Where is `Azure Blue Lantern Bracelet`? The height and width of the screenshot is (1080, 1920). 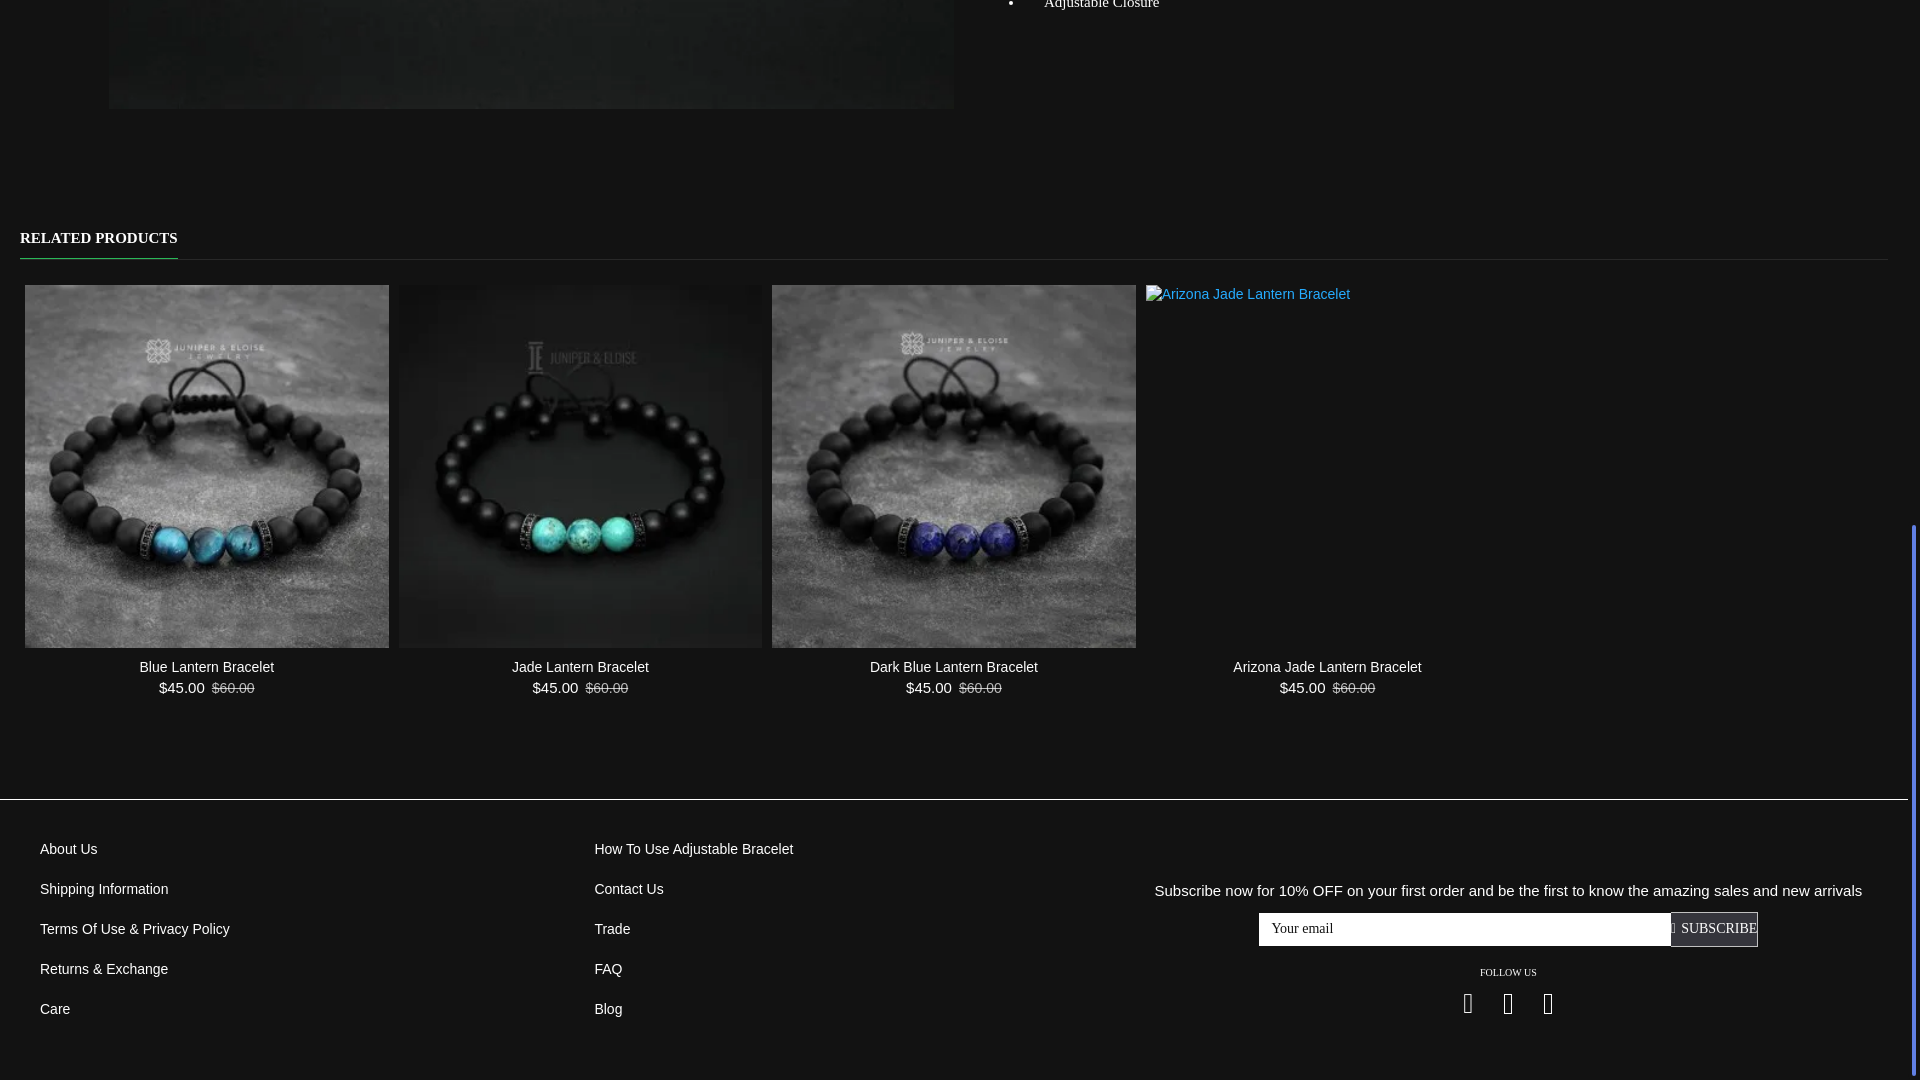
Azure Blue Lantern Bracelet is located at coordinates (532, 54).